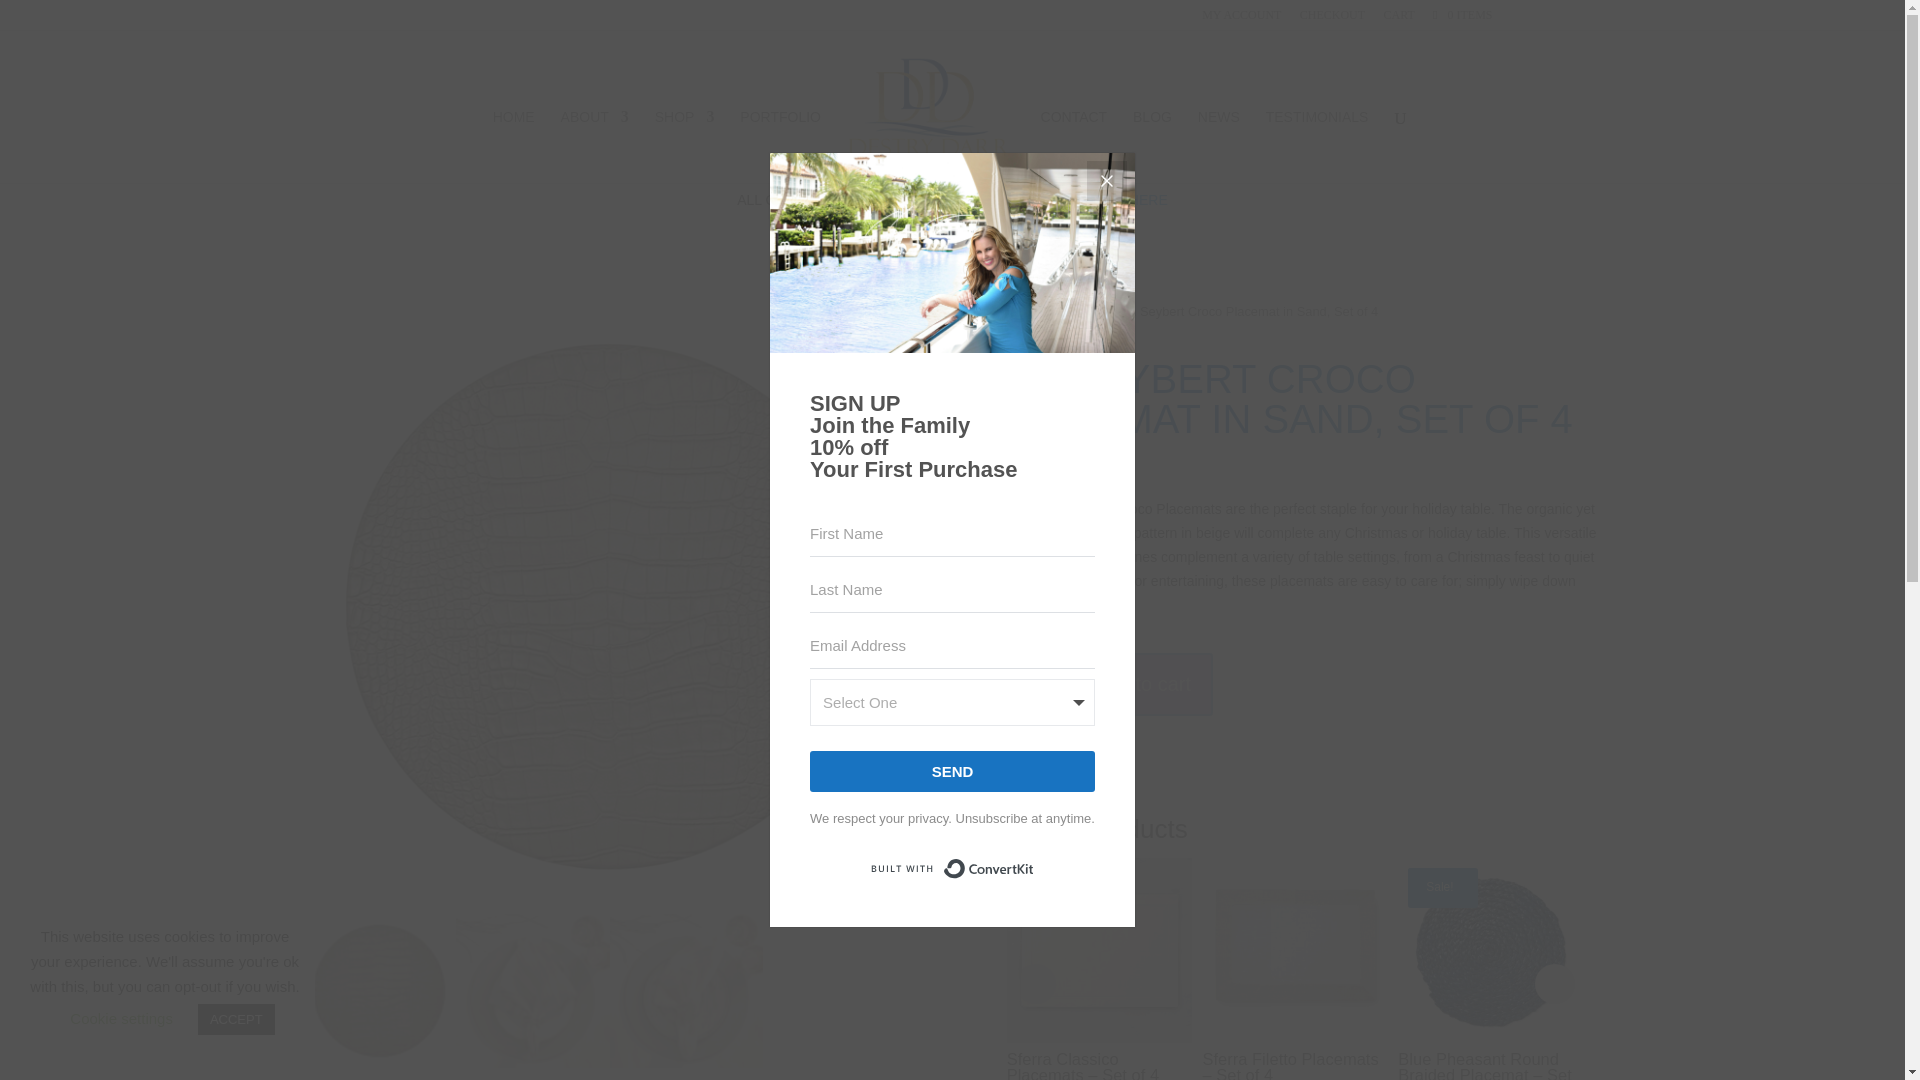 The width and height of the screenshot is (1920, 1080). Describe the element at coordinates (780, 146) in the screenshot. I see `PORTFOLIO` at that location.